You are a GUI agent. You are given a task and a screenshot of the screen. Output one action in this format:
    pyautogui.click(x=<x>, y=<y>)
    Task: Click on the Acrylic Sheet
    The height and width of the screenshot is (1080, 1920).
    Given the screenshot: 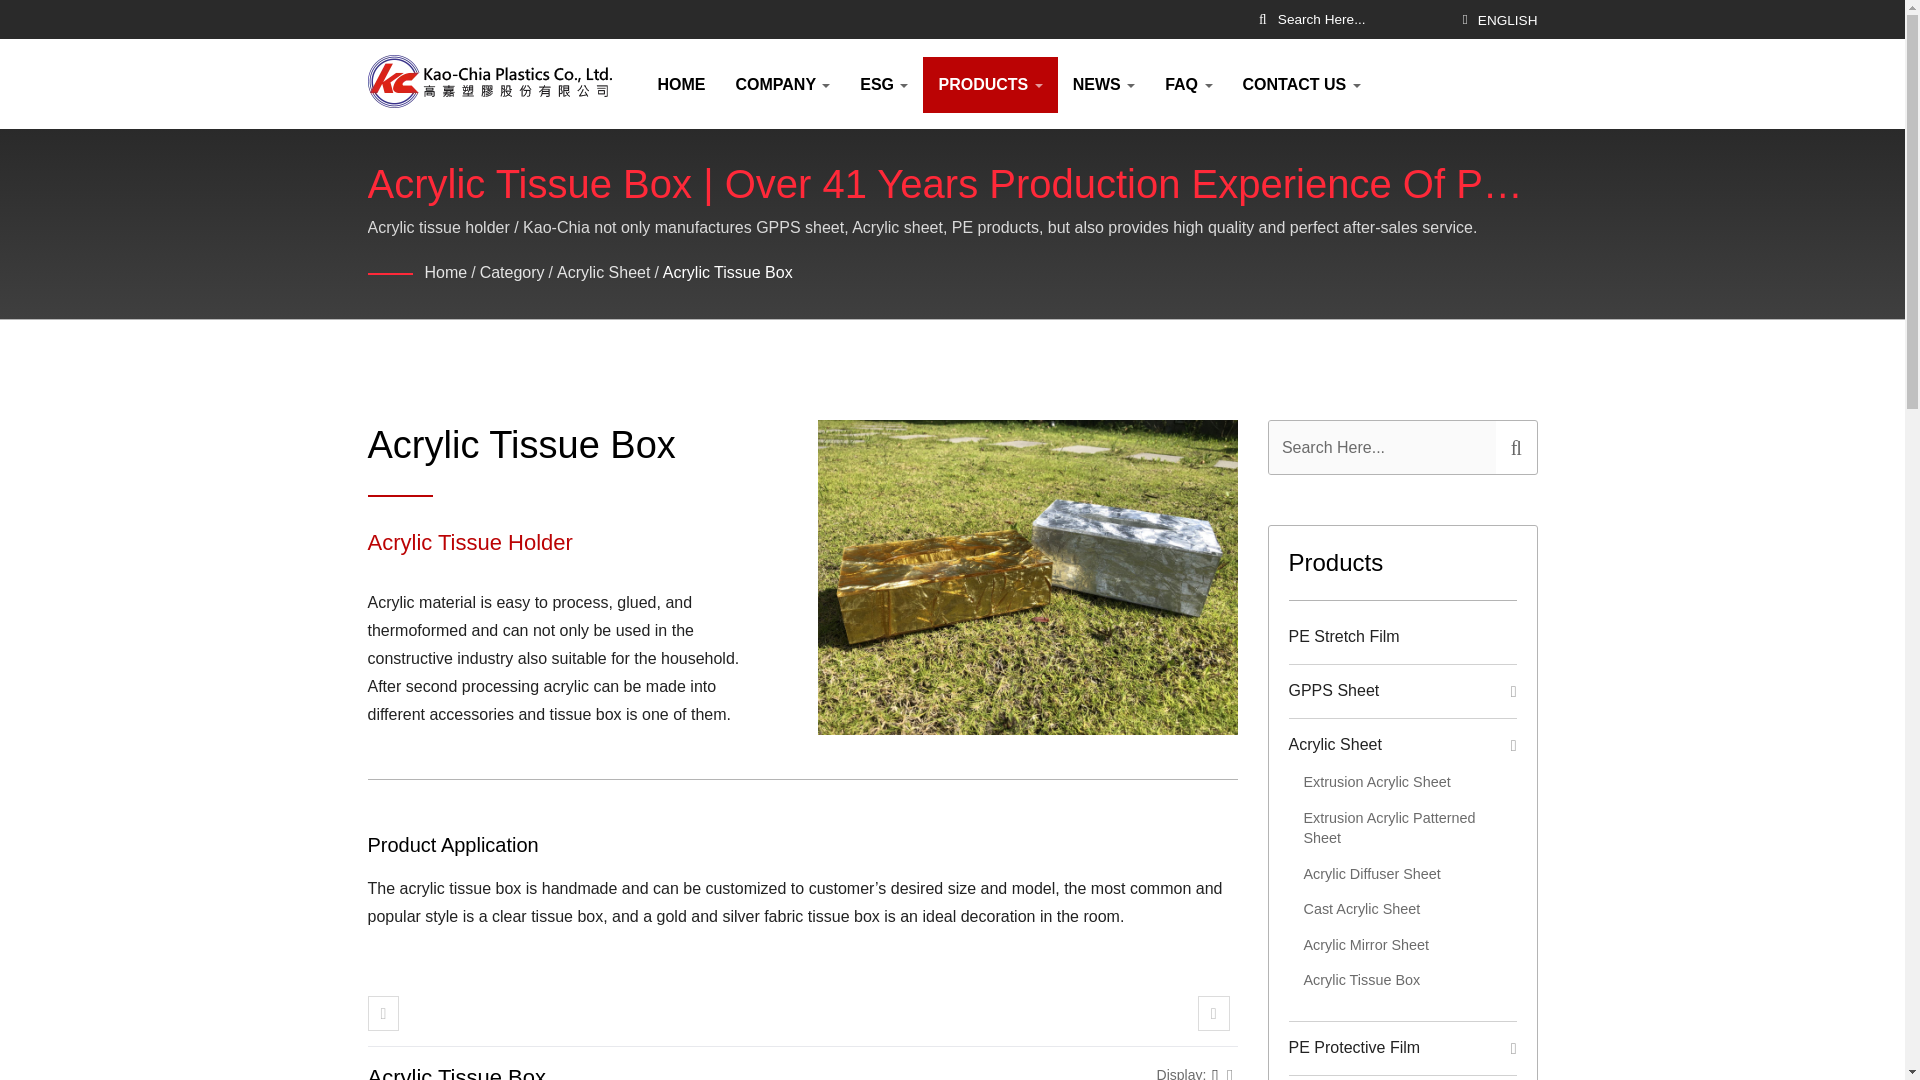 What is the action you would take?
    pyautogui.click(x=603, y=274)
    